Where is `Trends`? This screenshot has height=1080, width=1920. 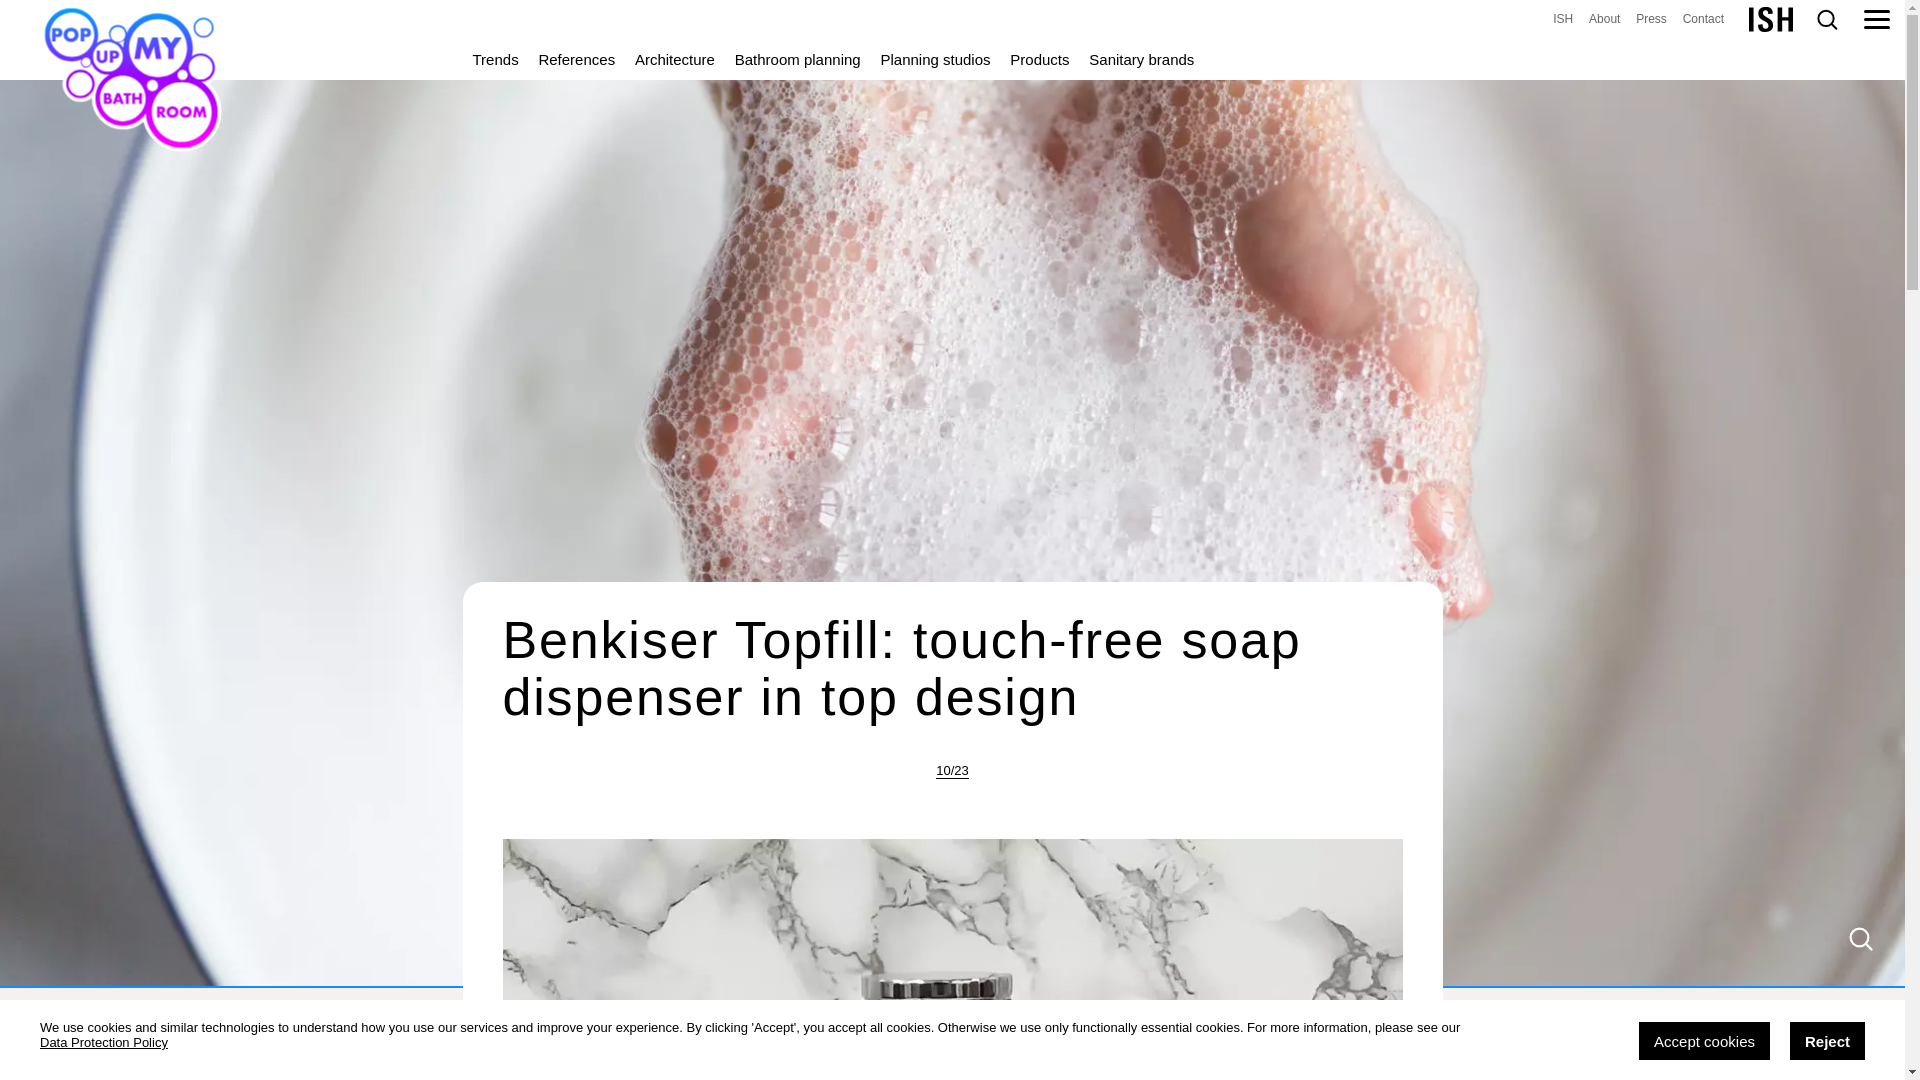
Trends is located at coordinates (495, 59).